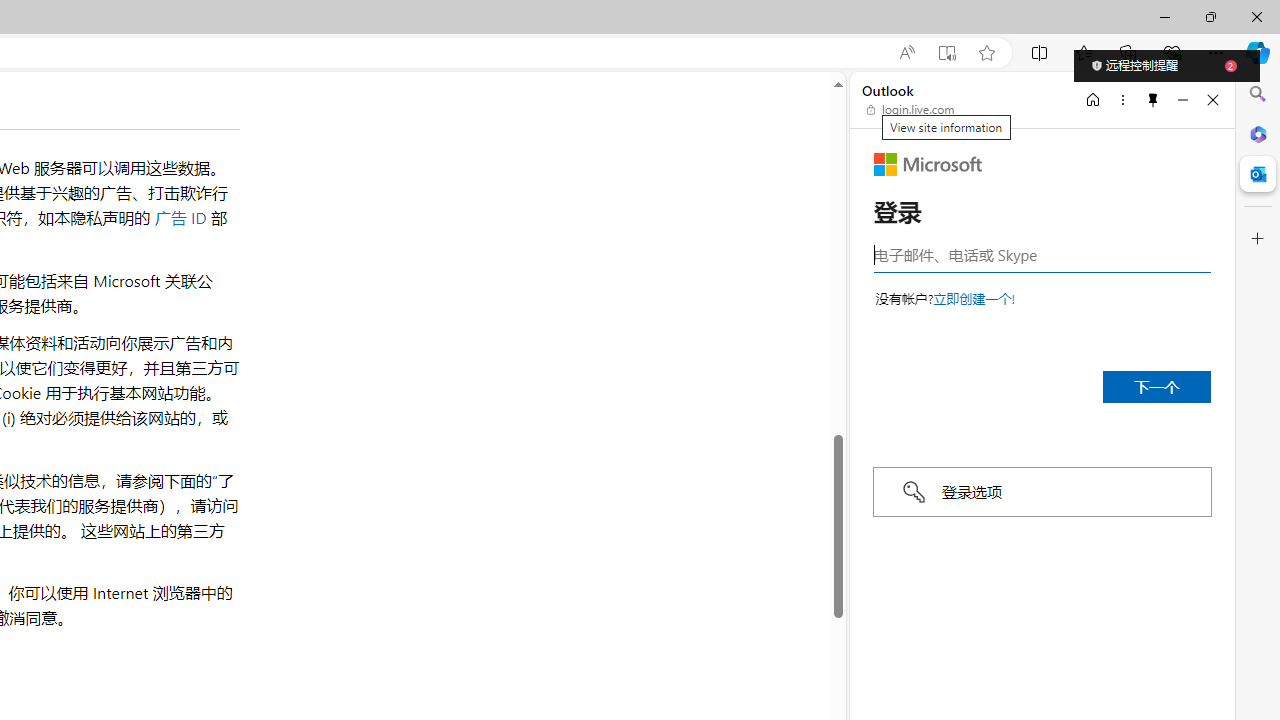  What do you see at coordinates (1093, 99) in the screenshot?
I see `Home` at bounding box center [1093, 99].